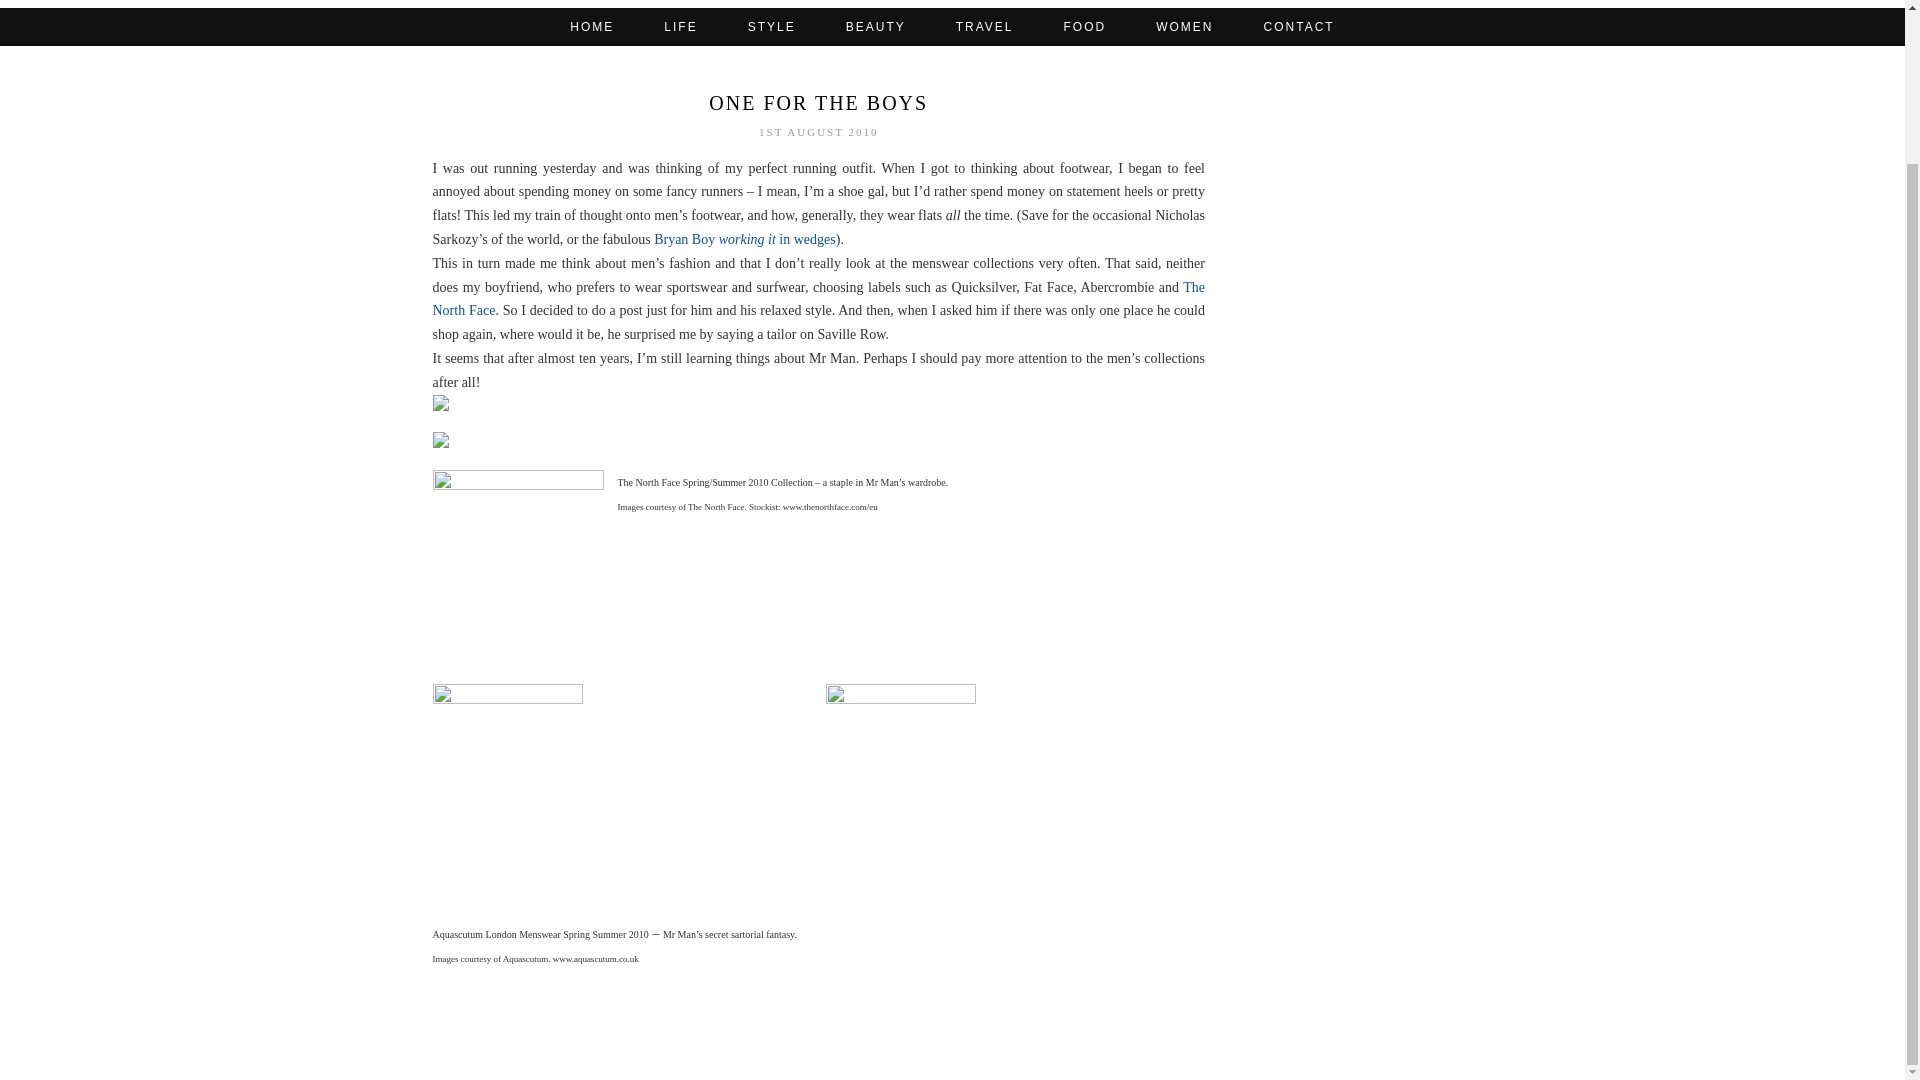  Describe the element at coordinates (744, 240) in the screenshot. I see `Bryan Boy working it in wedges` at that location.